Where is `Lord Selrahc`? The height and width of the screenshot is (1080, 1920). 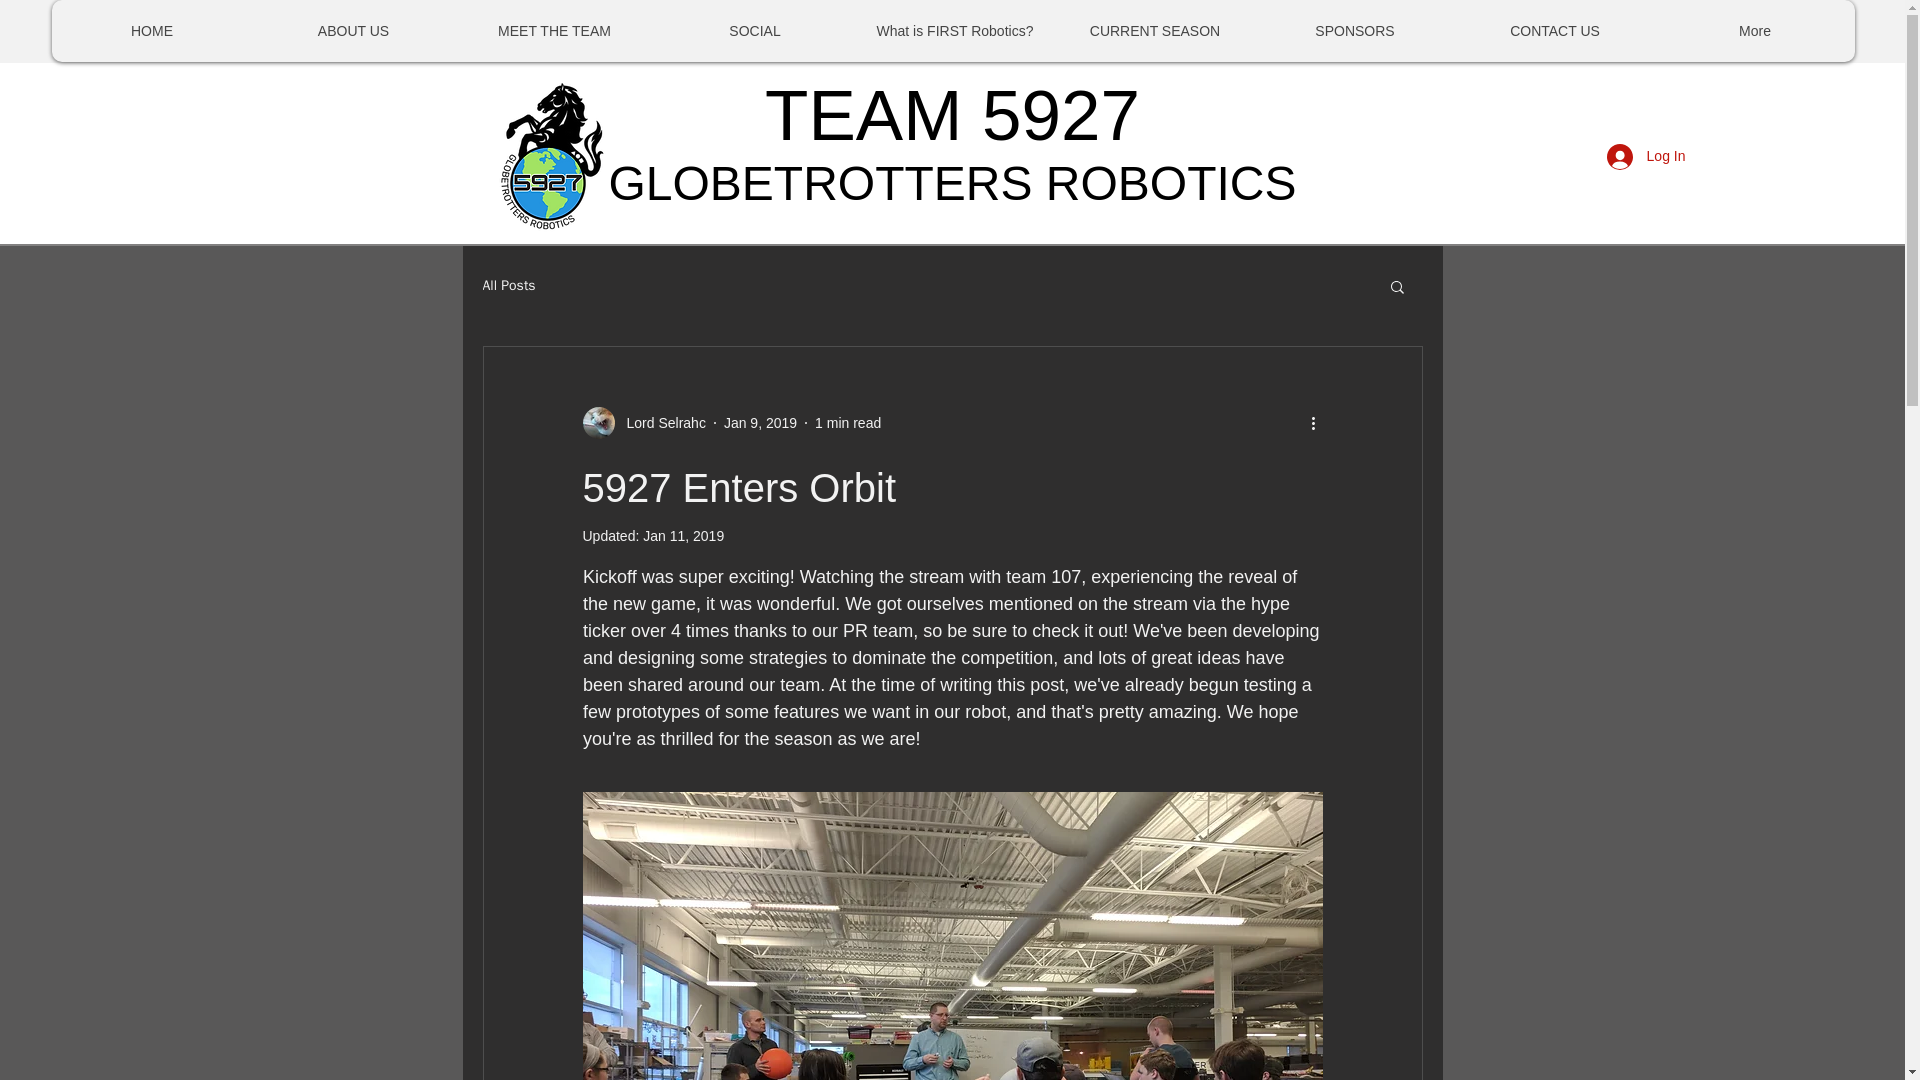
Lord Selrahc is located at coordinates (659, 422).